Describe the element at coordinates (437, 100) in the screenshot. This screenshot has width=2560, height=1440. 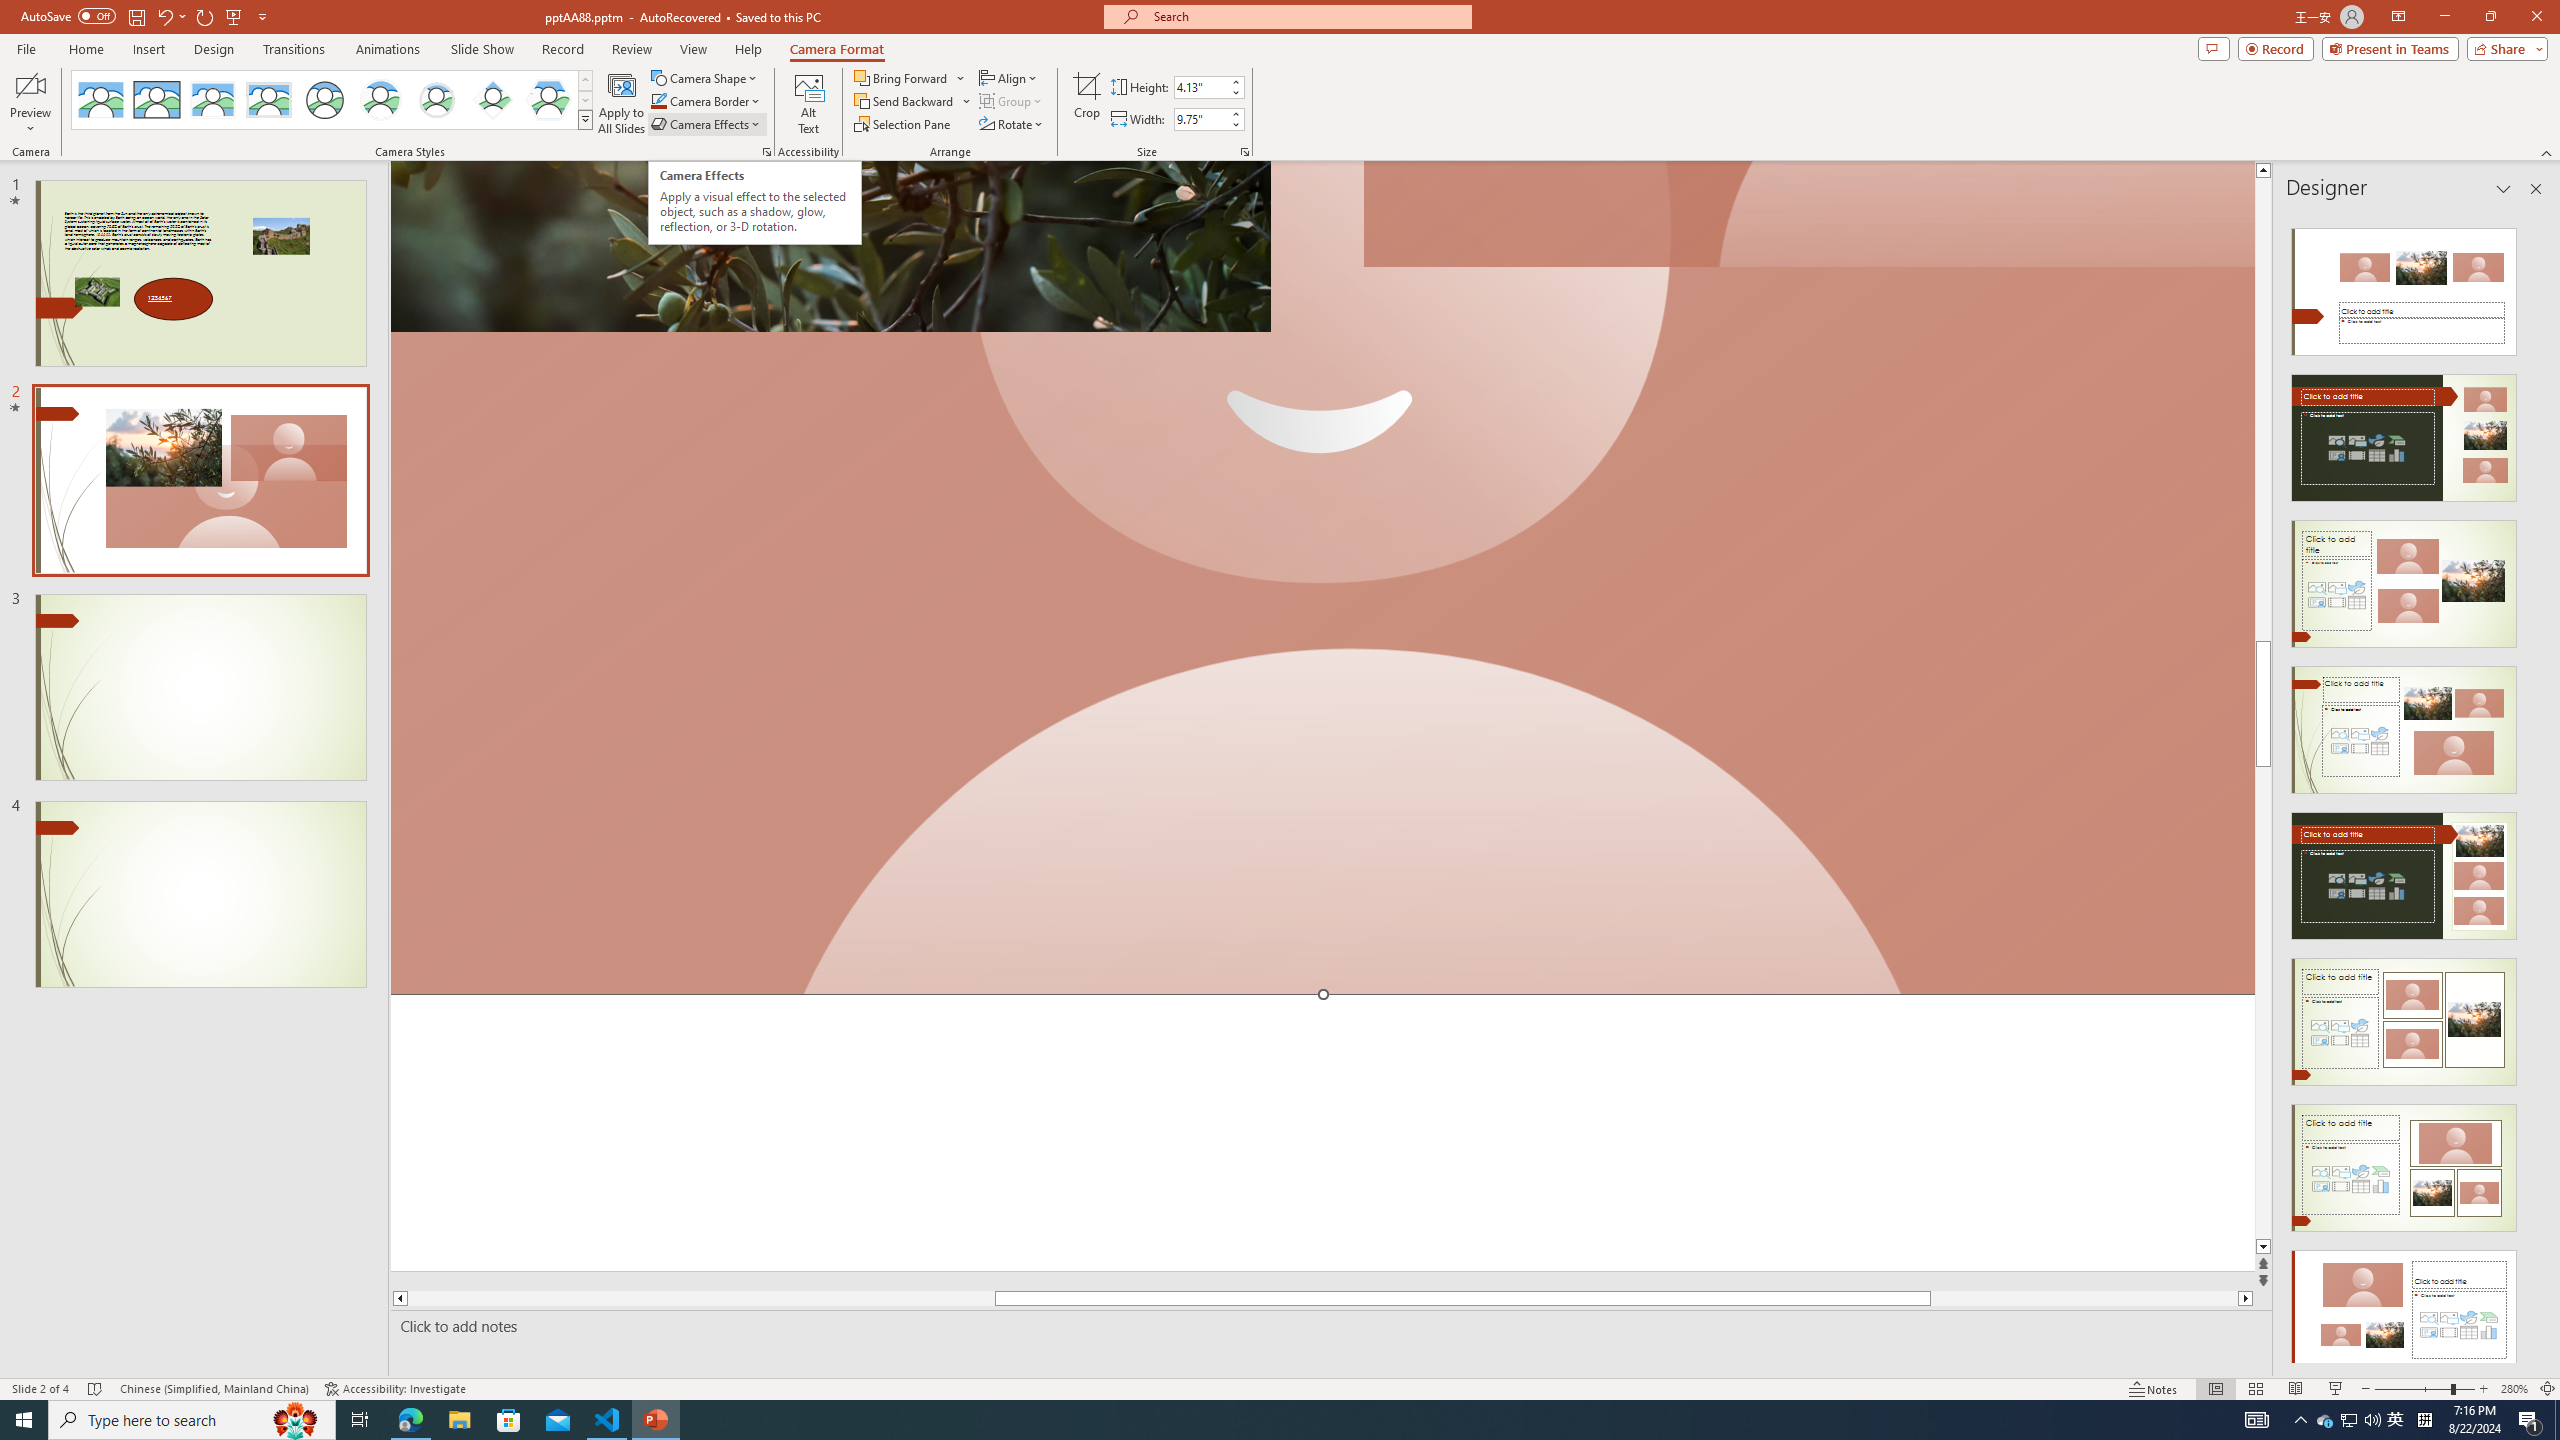
I see `Soft Edge Circle` at that location.